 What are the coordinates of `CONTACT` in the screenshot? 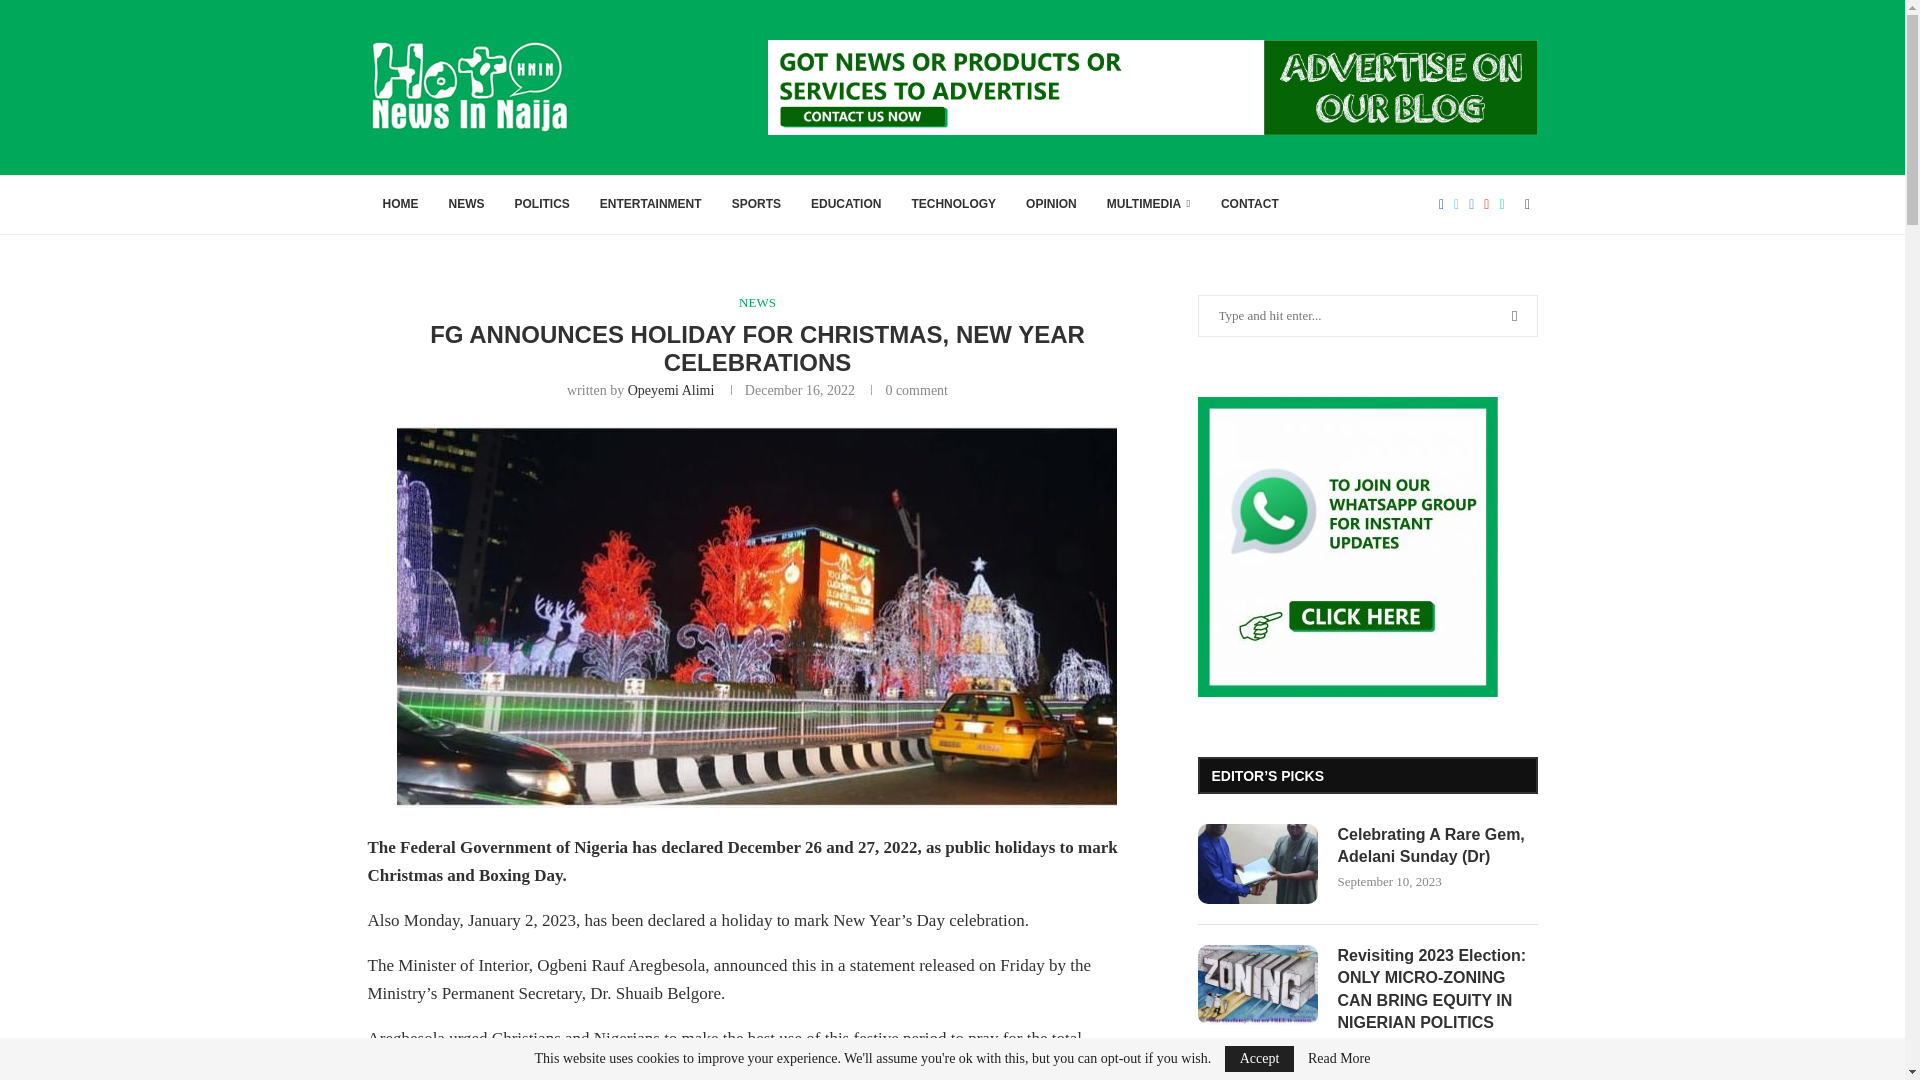 It's located at (1250, 204).